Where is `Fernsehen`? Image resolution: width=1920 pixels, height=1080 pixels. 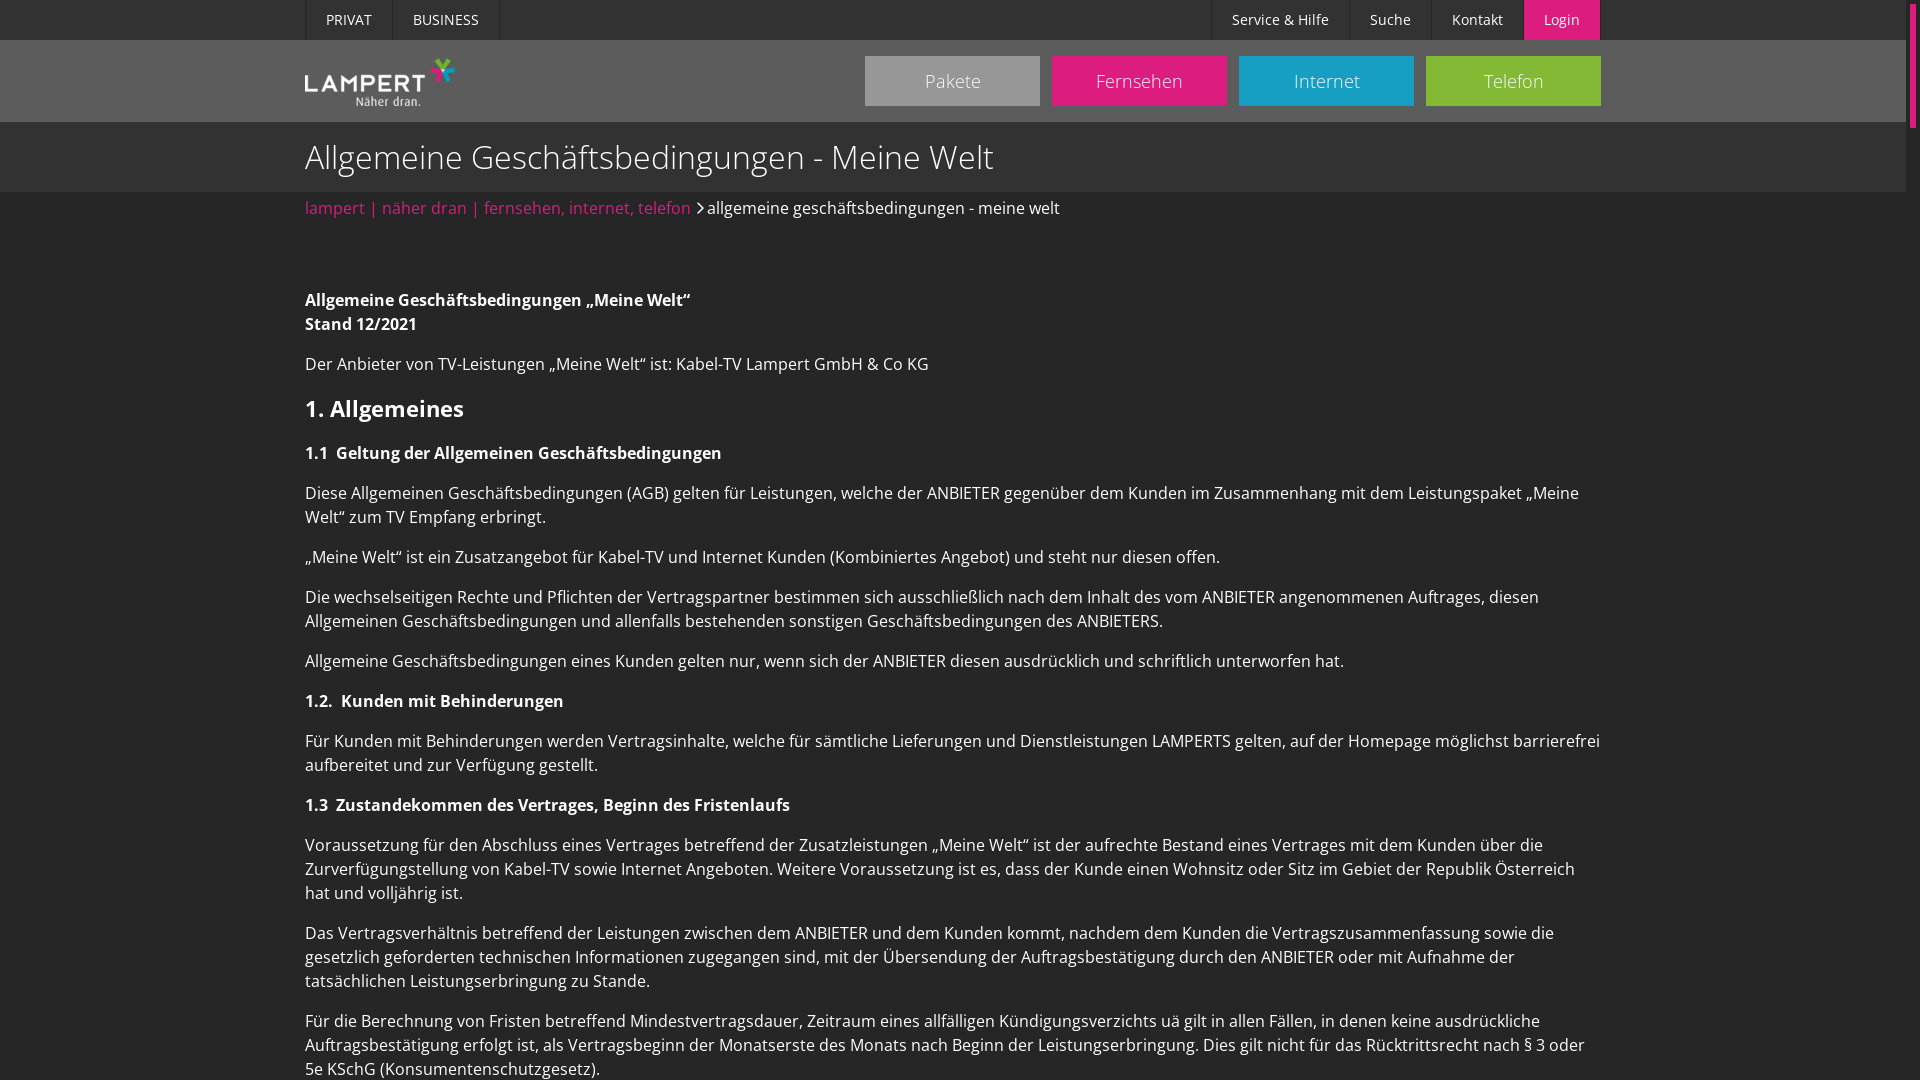
Fernsehen is located at coordinates (1140, 81).